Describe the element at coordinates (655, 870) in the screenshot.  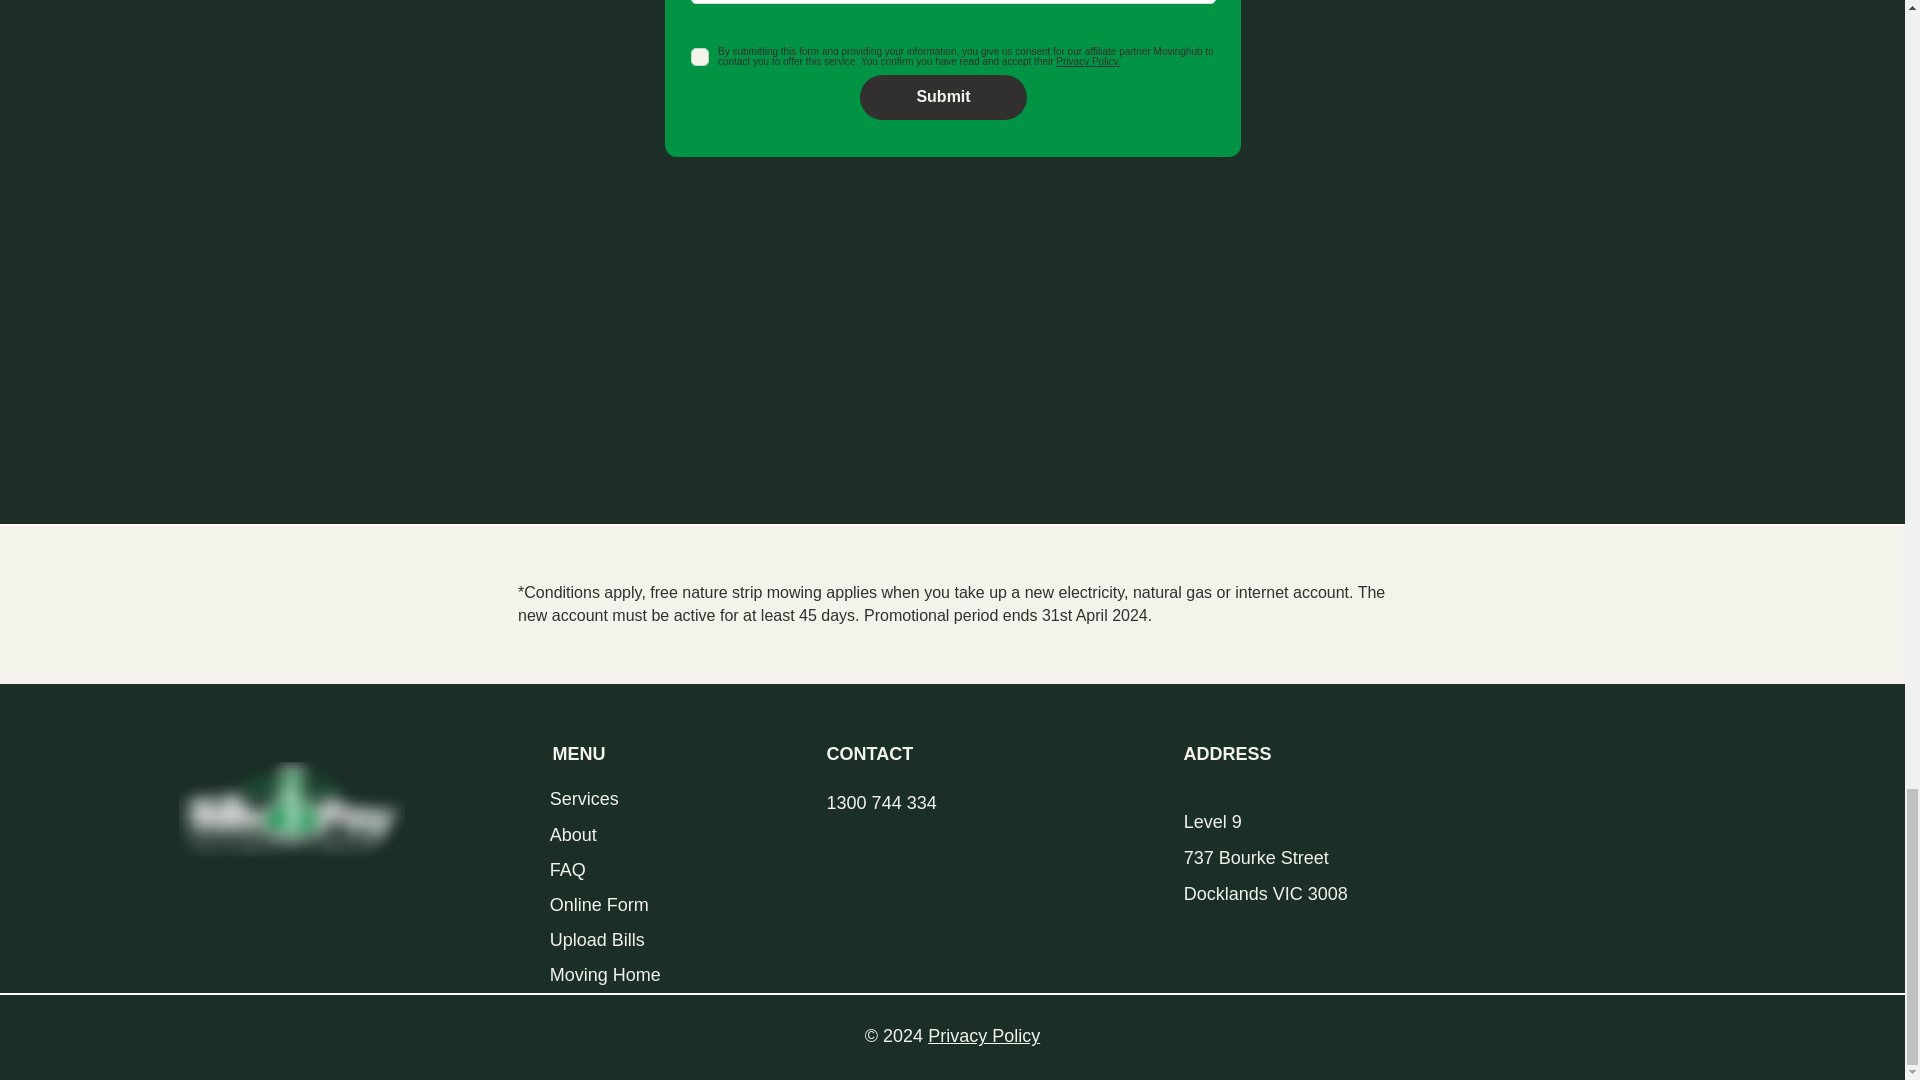
I see `FAQ` at that location.